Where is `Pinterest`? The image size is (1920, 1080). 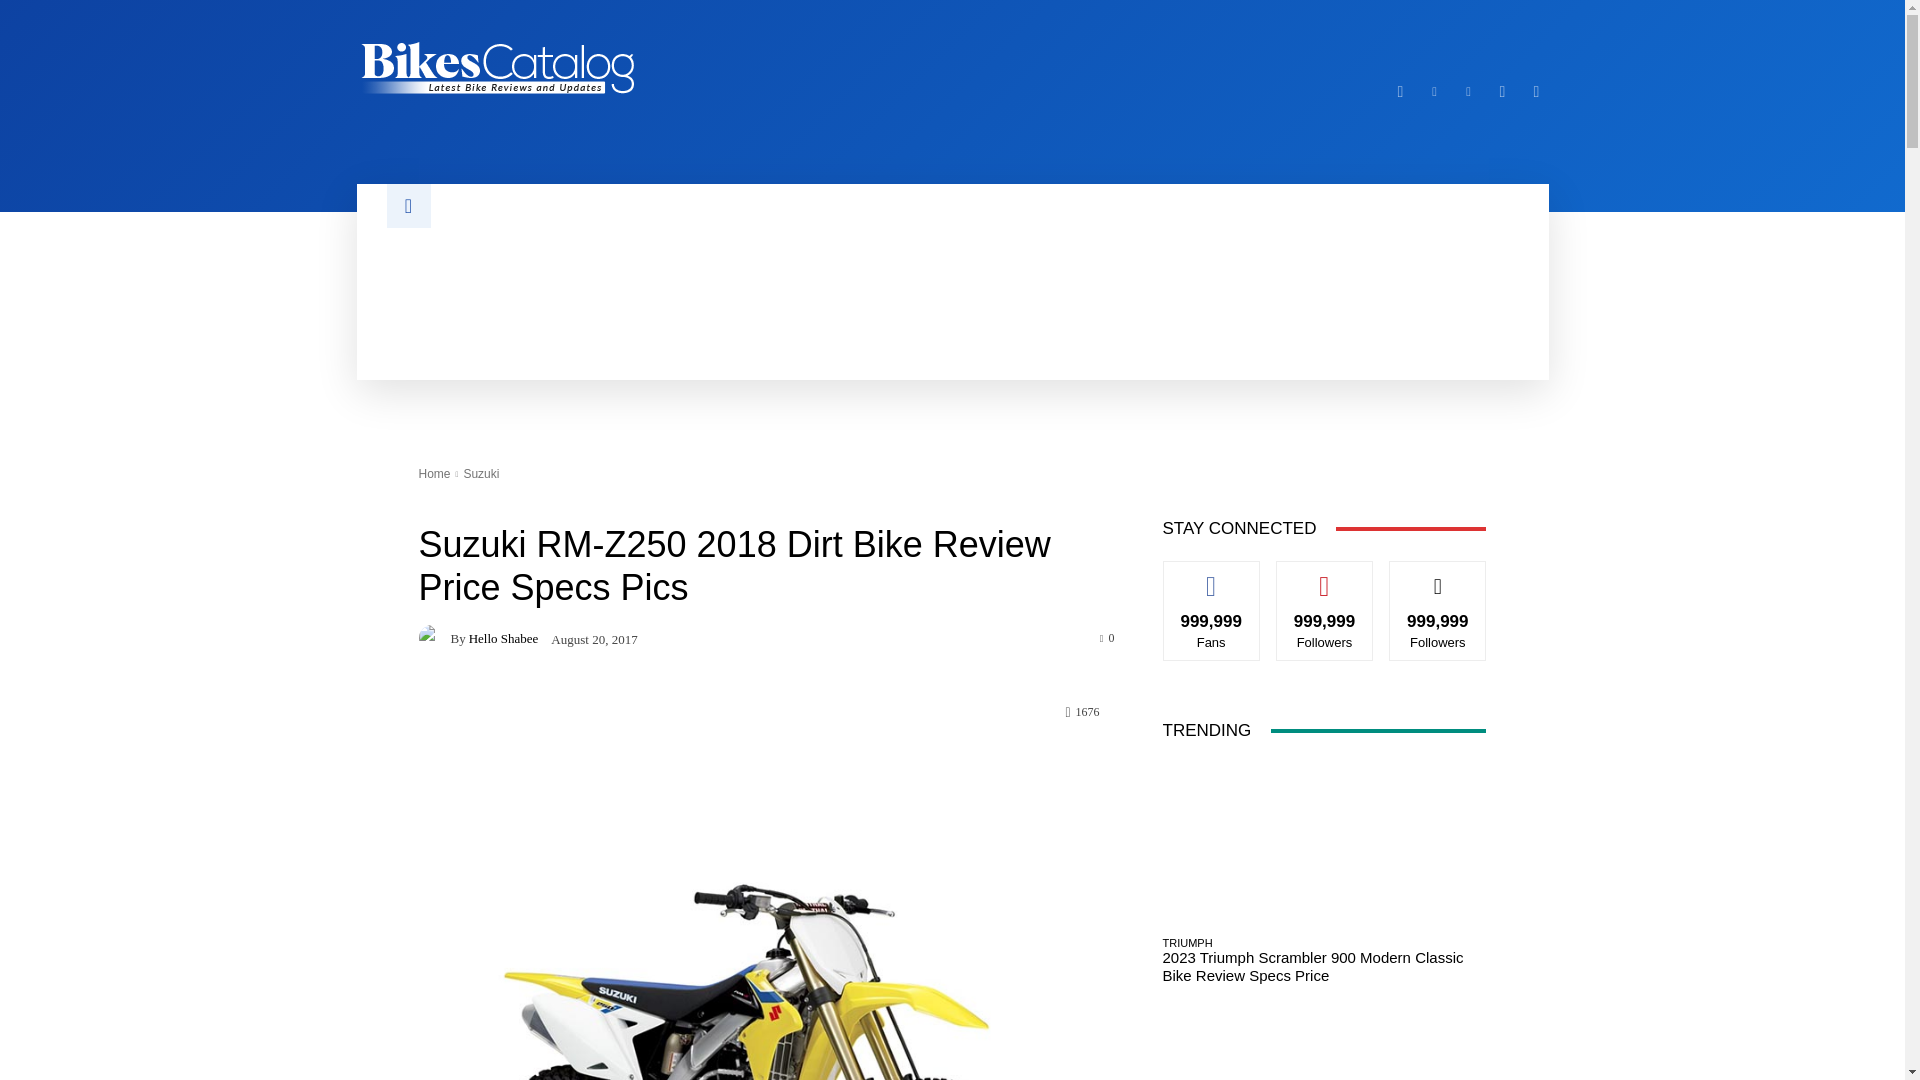 Pinterest is located at coordinates (1468, 91).